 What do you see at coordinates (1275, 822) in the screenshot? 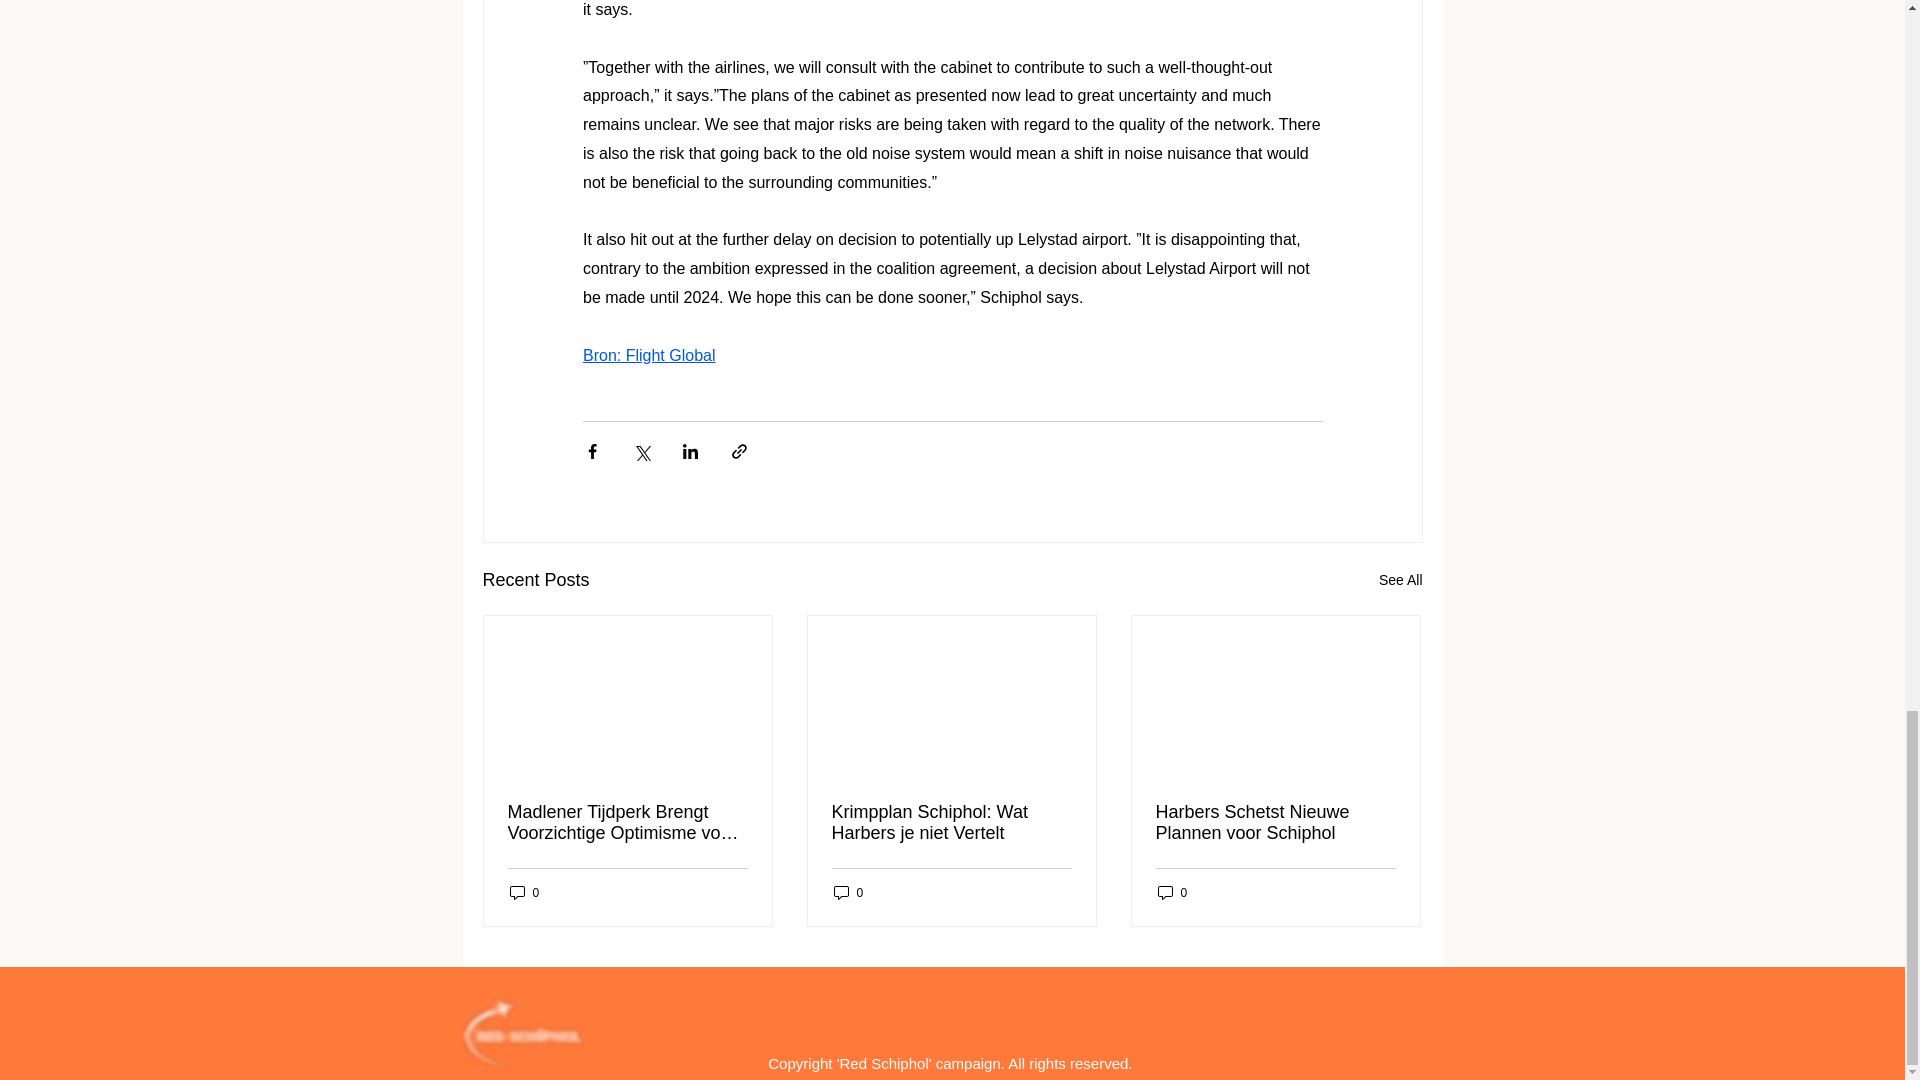
I see `Harbers Schetst Nieuwe Plannen voor Schiphol` at bounding box center [1275, 822].